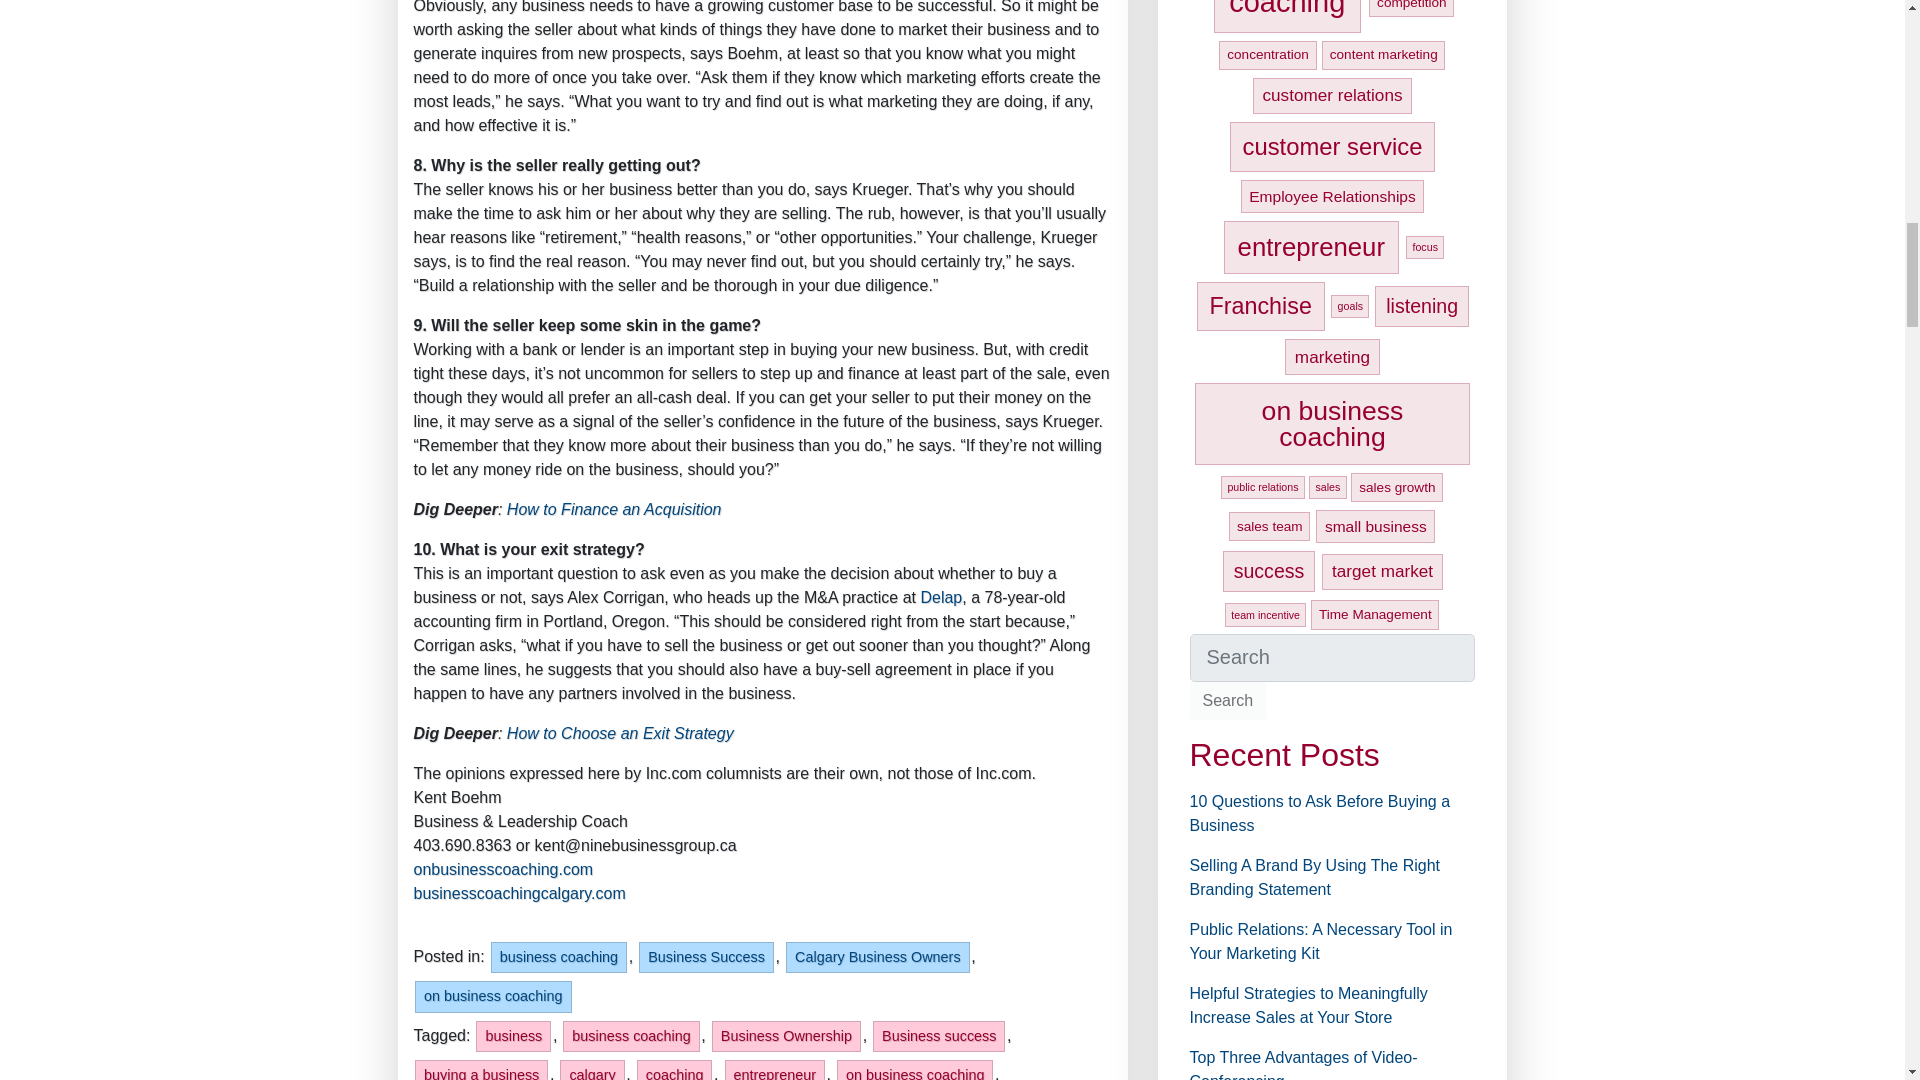 The width and height of the screenshot is (1920, 1080). I want to click on How to Finance an Acquisition, so click(614, 510).